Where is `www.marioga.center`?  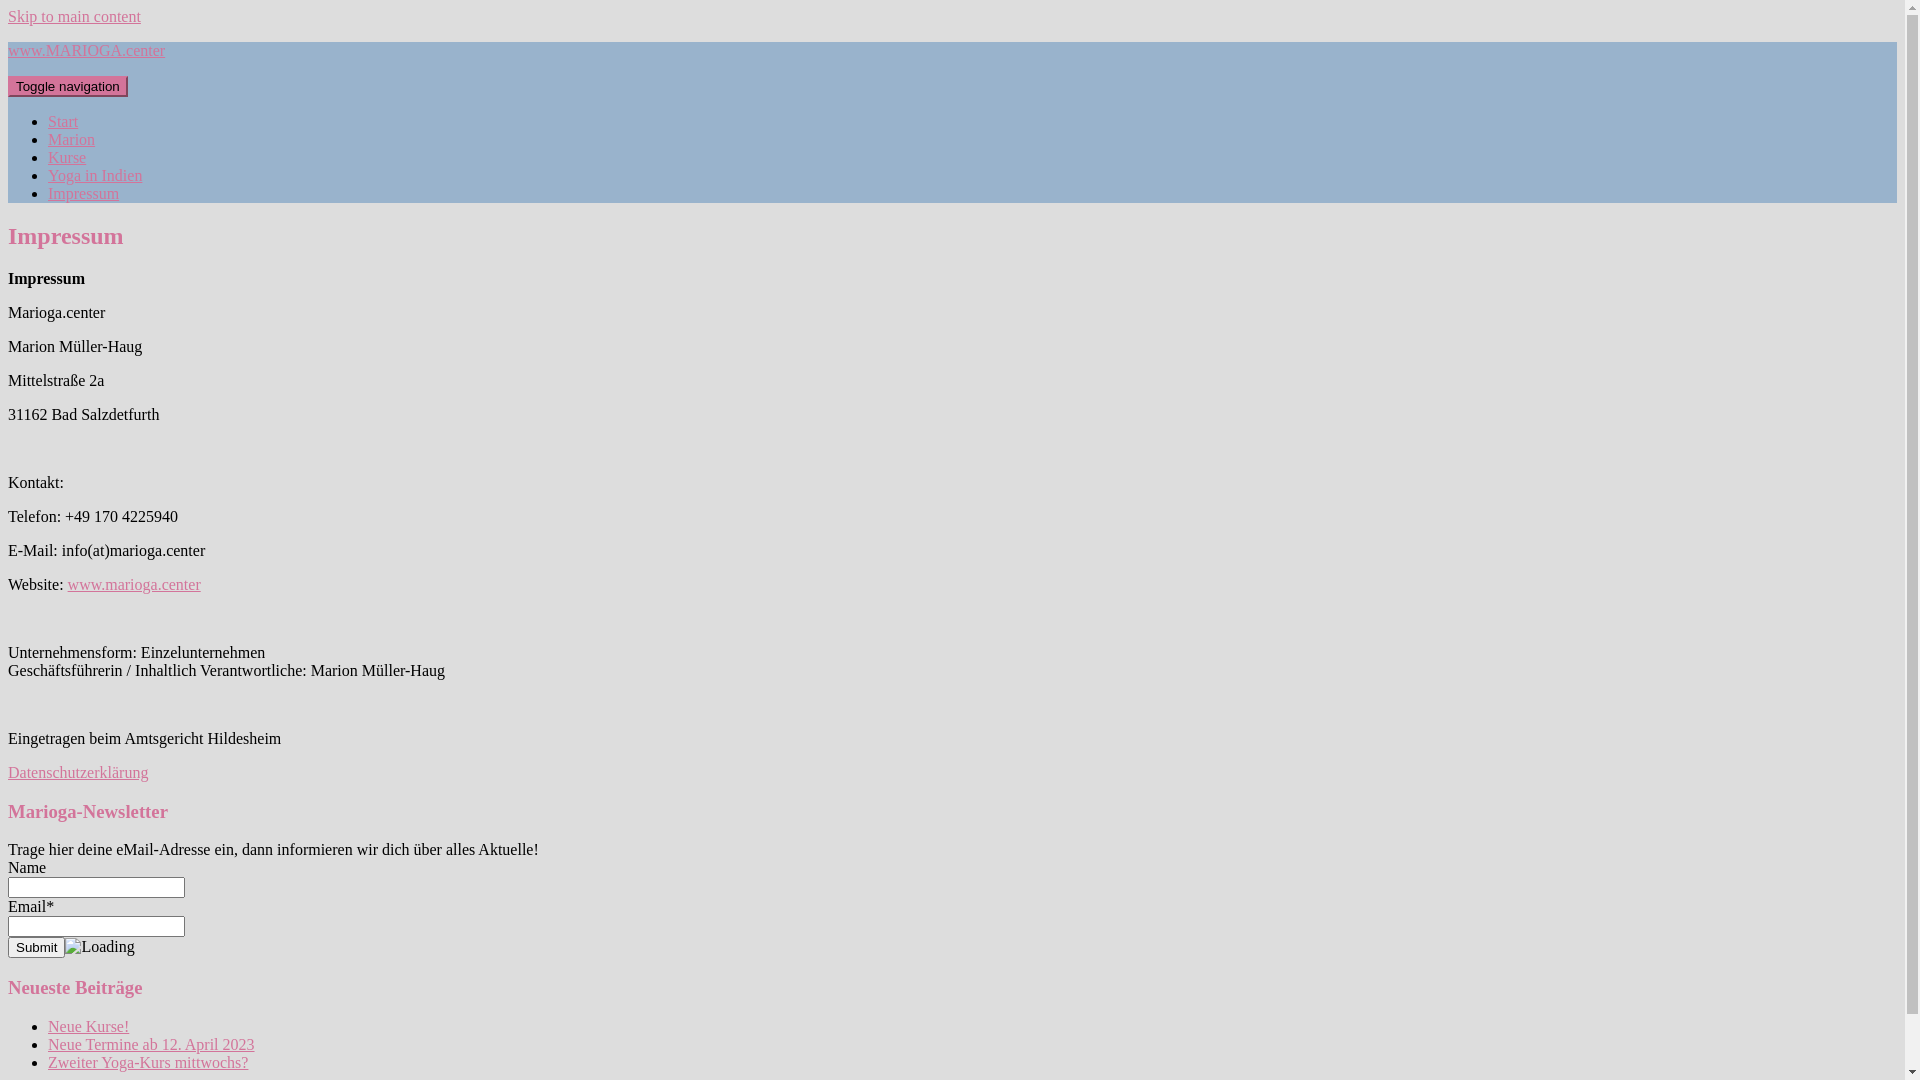 www.marioga.center is located at coordinates (134, 584).